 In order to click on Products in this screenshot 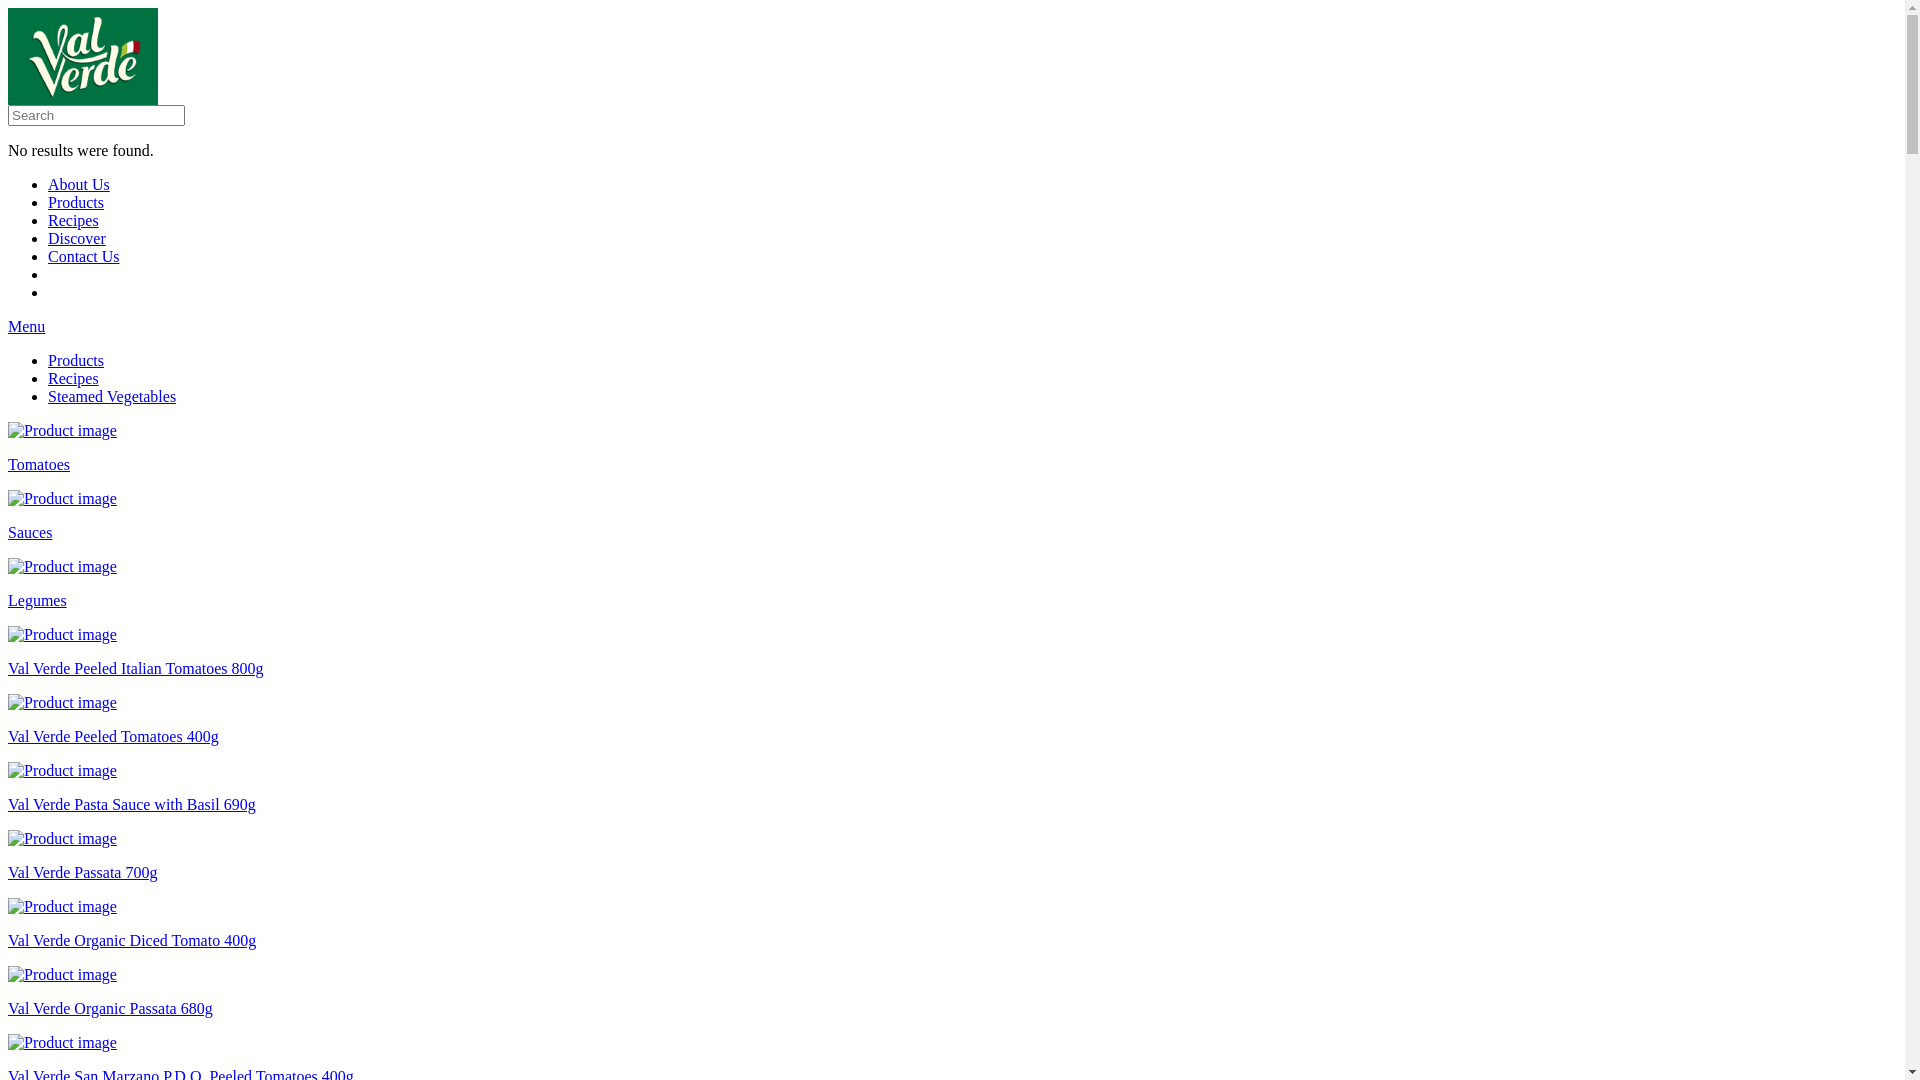, I will do `click(76, 202)`.